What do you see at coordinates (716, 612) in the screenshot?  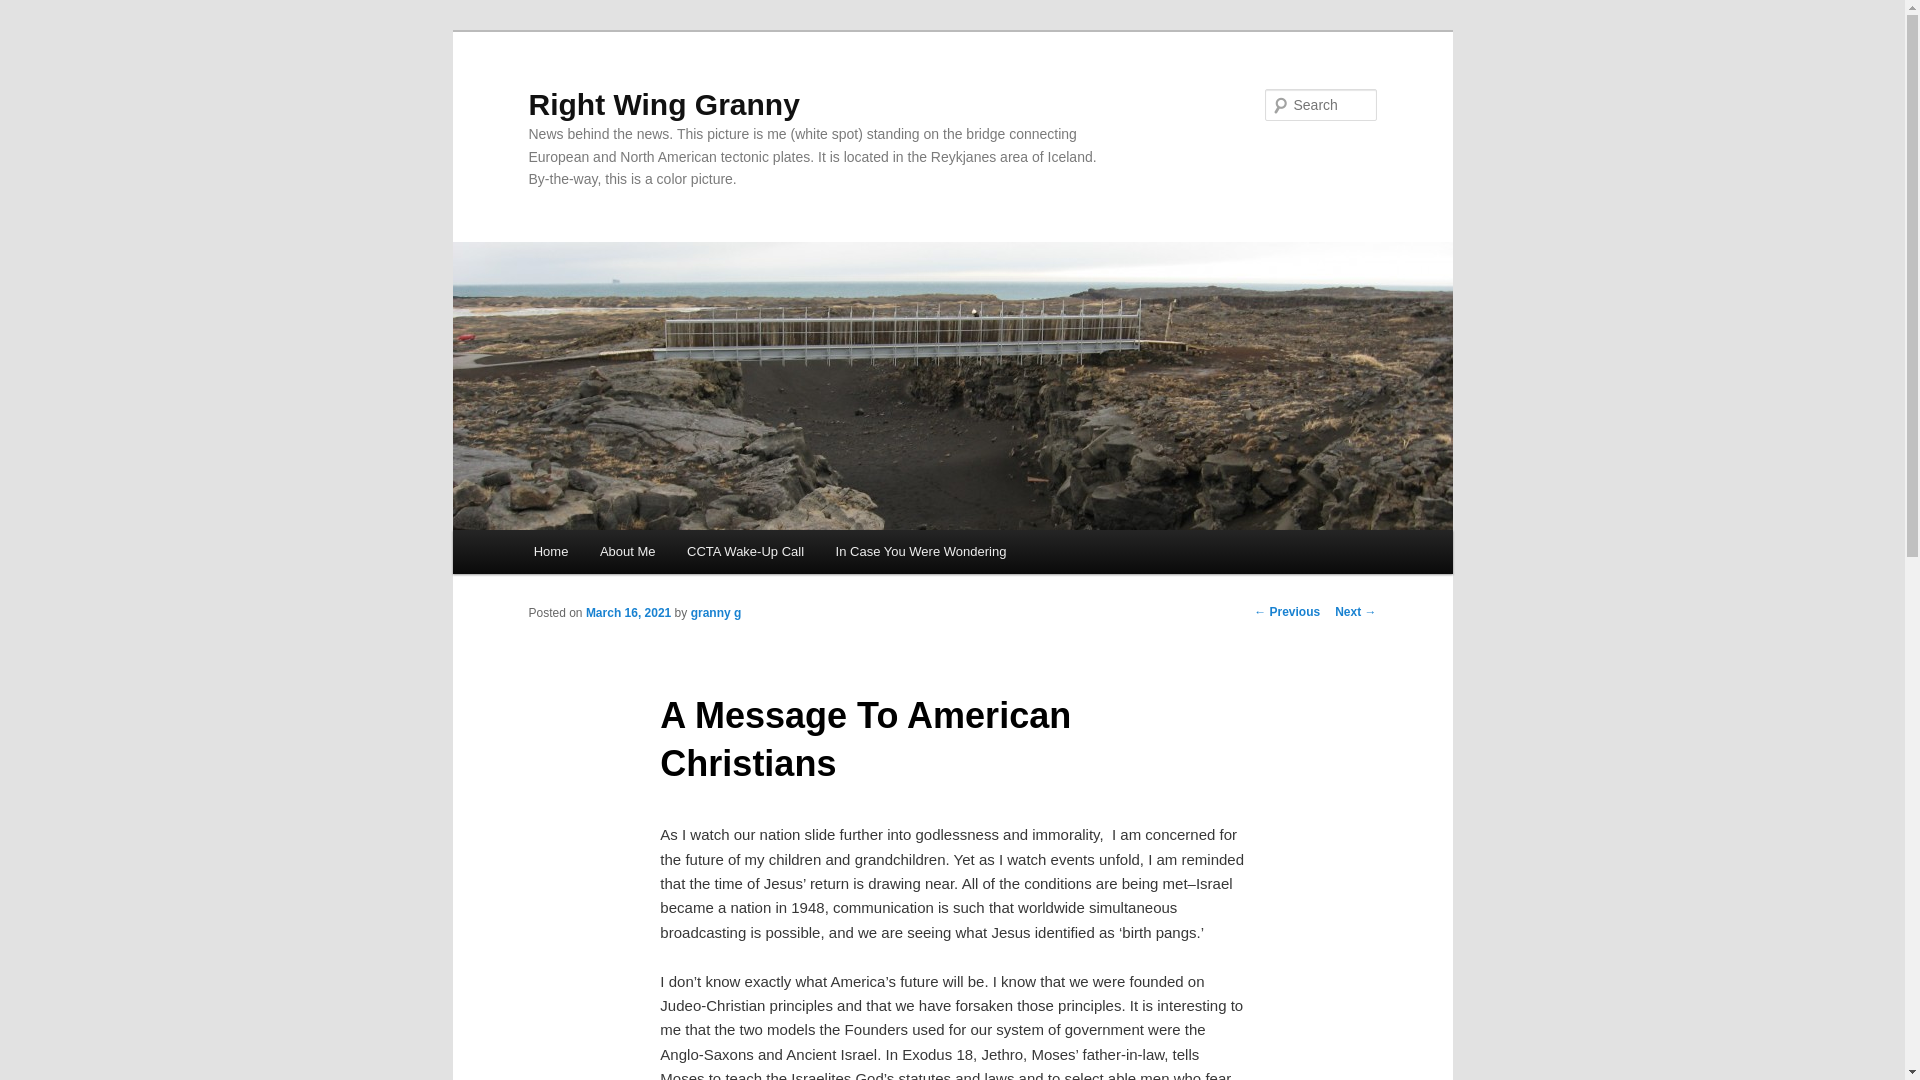 I see `View all posts by granny g` at bounding box center [716, 612].